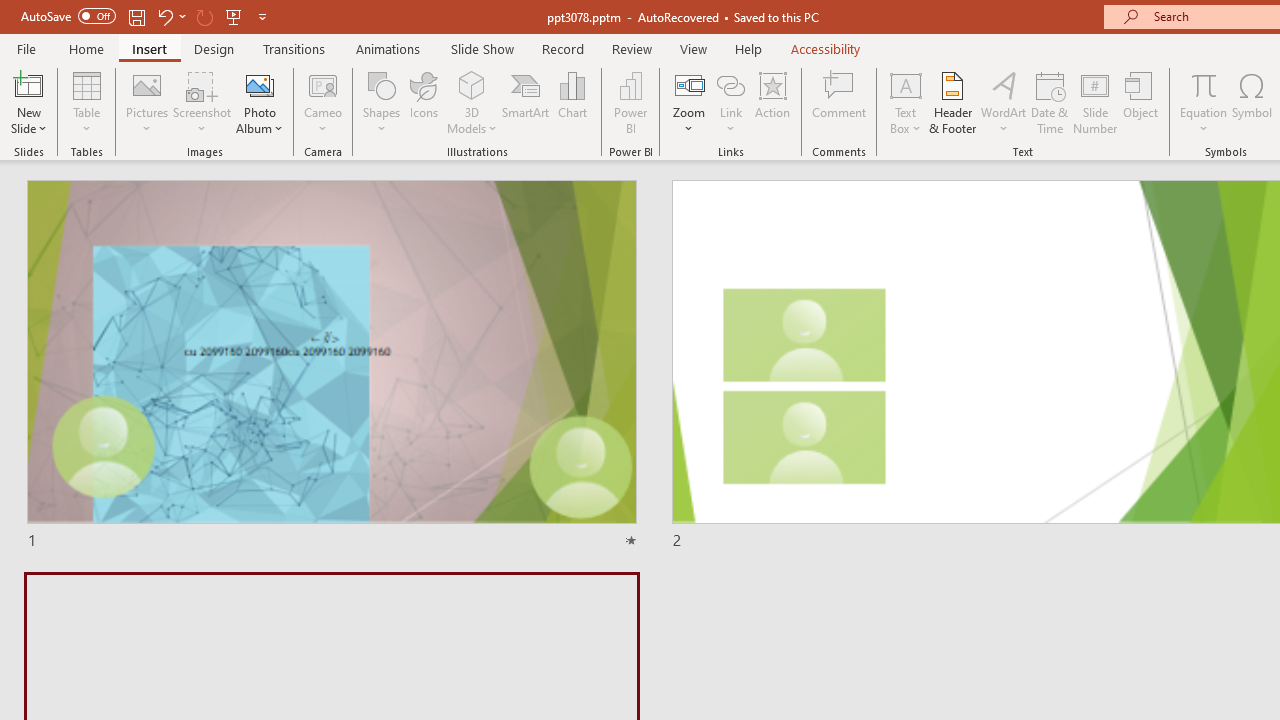 The image size is (1280, 720). Describe the element at coordinates (1004, 102) in the screenshot. I see `WordArt` at that location.